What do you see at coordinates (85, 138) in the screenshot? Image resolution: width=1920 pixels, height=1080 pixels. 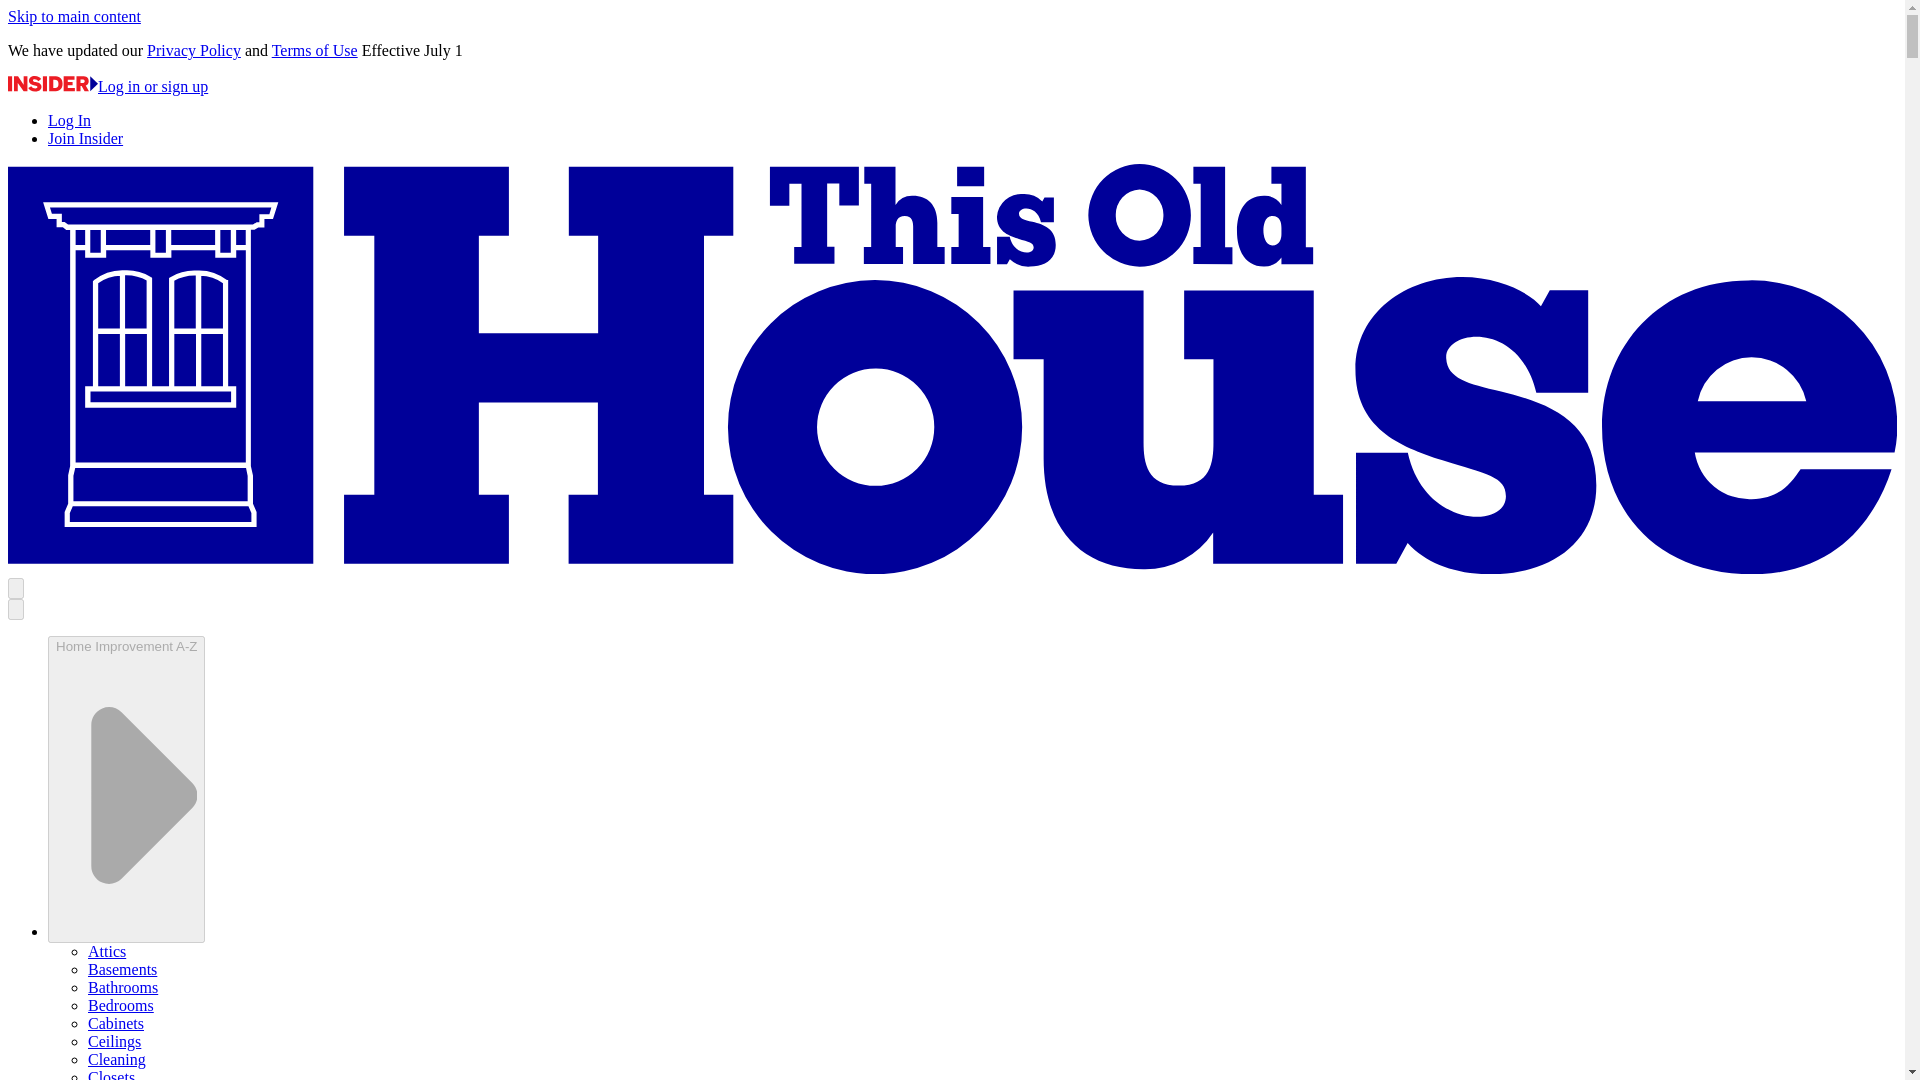 I see `Join Insider` at bounding box center [85, 138].